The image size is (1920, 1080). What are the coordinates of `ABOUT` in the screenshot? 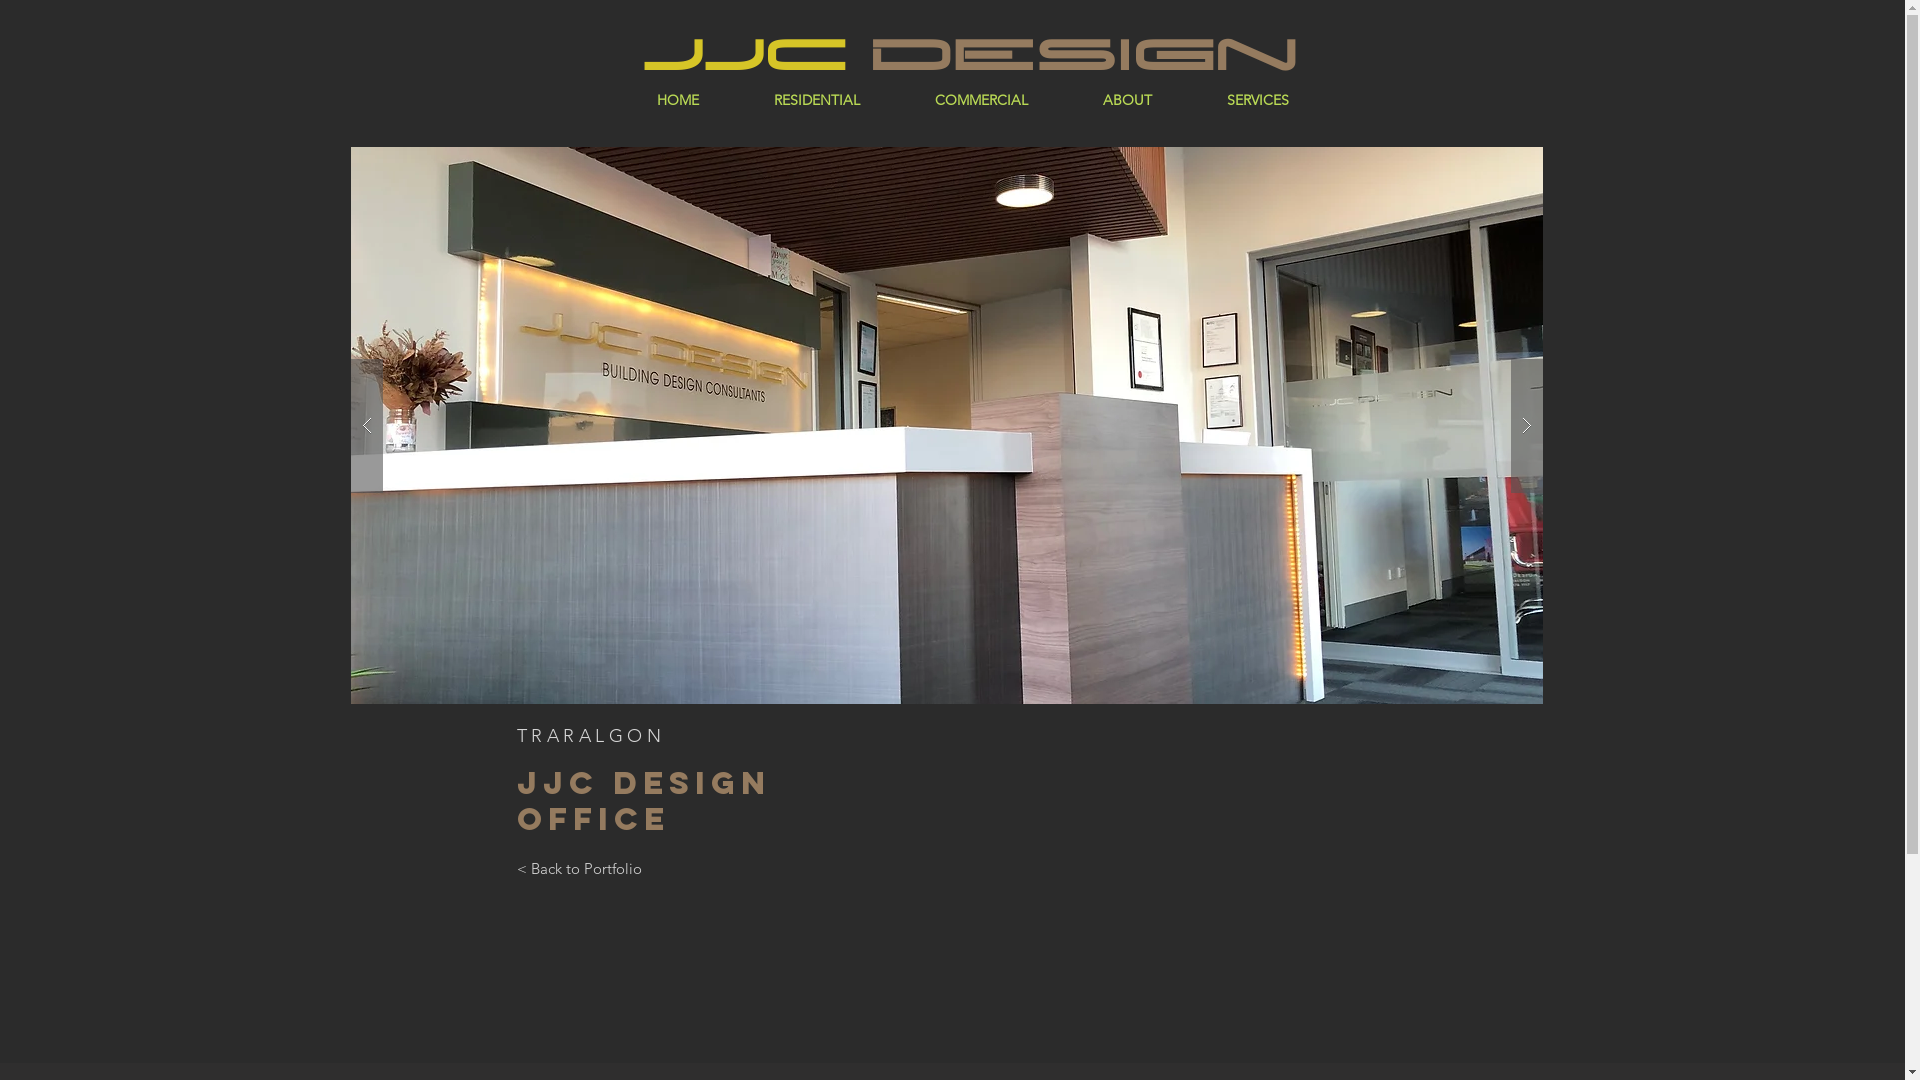 It's located at (1128, 100).